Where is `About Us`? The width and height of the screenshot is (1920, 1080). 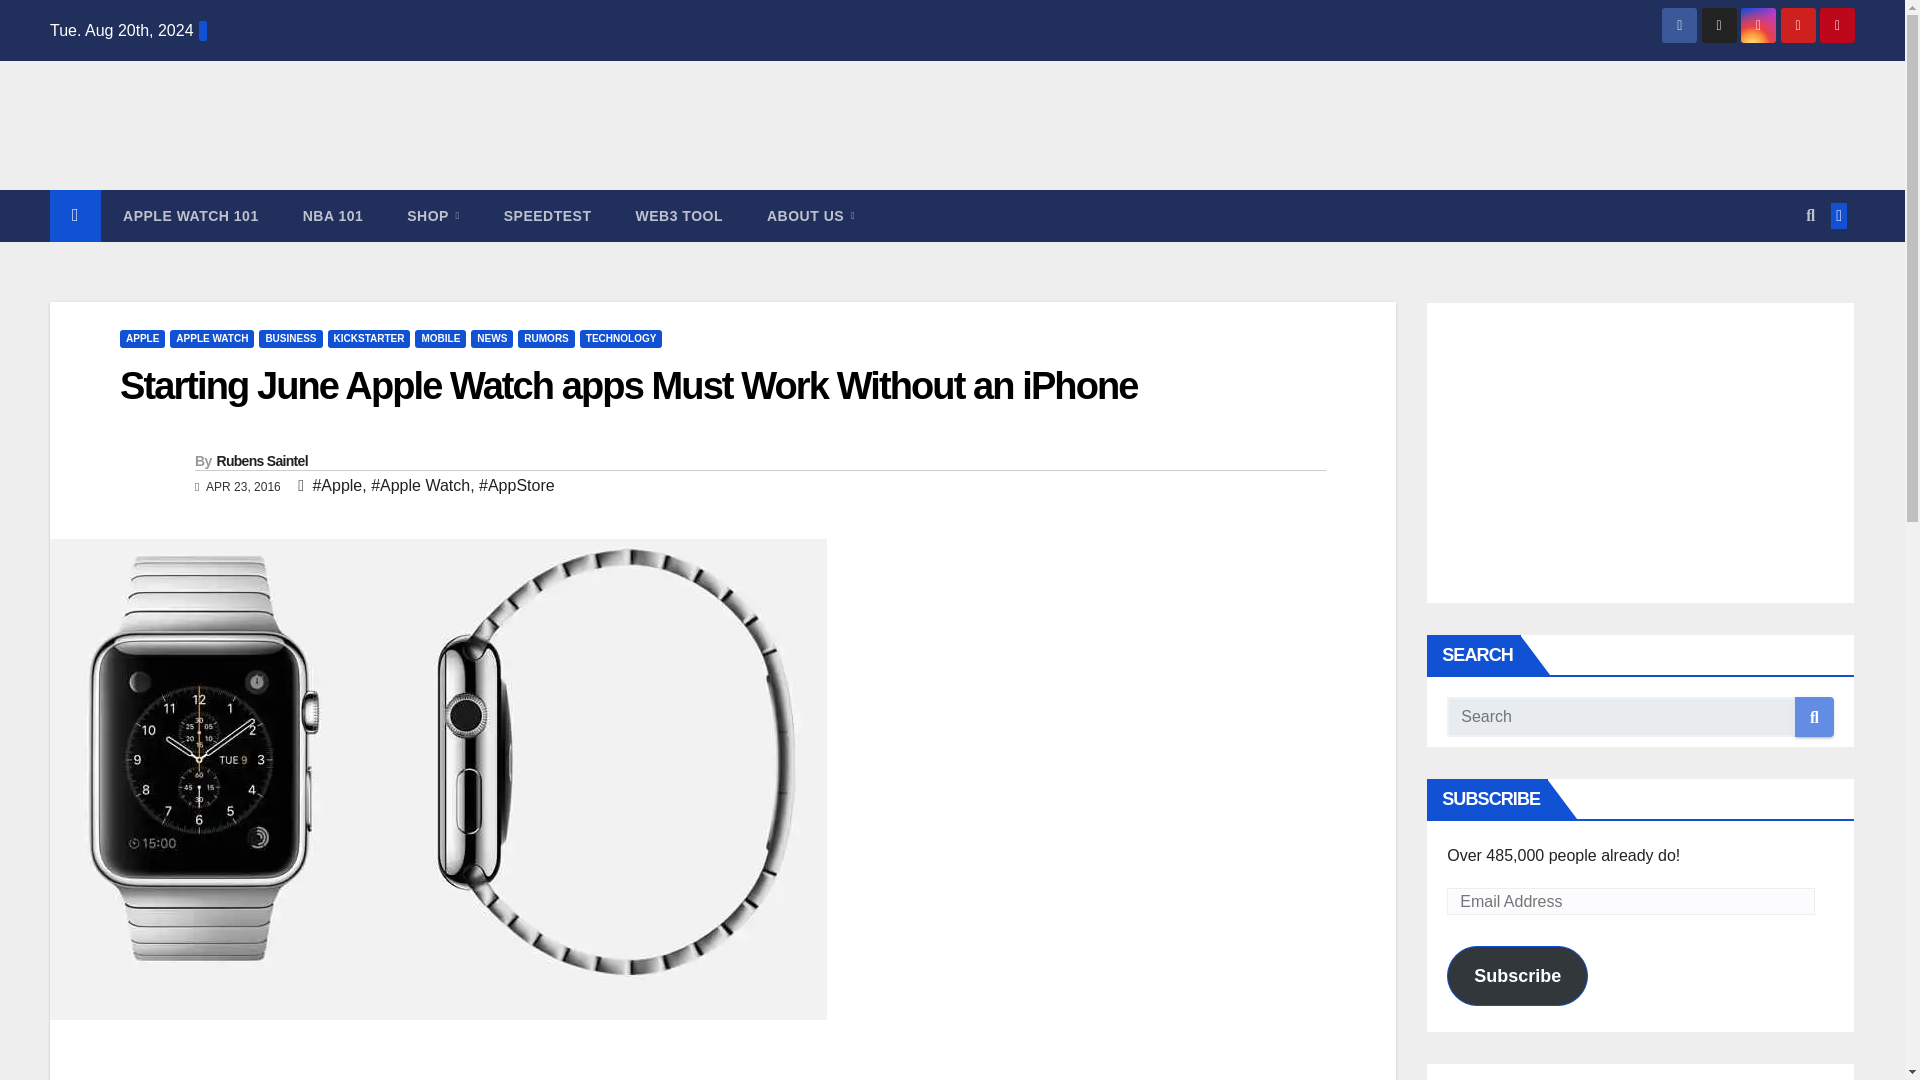 About Us is located at coordinates (810, 216).